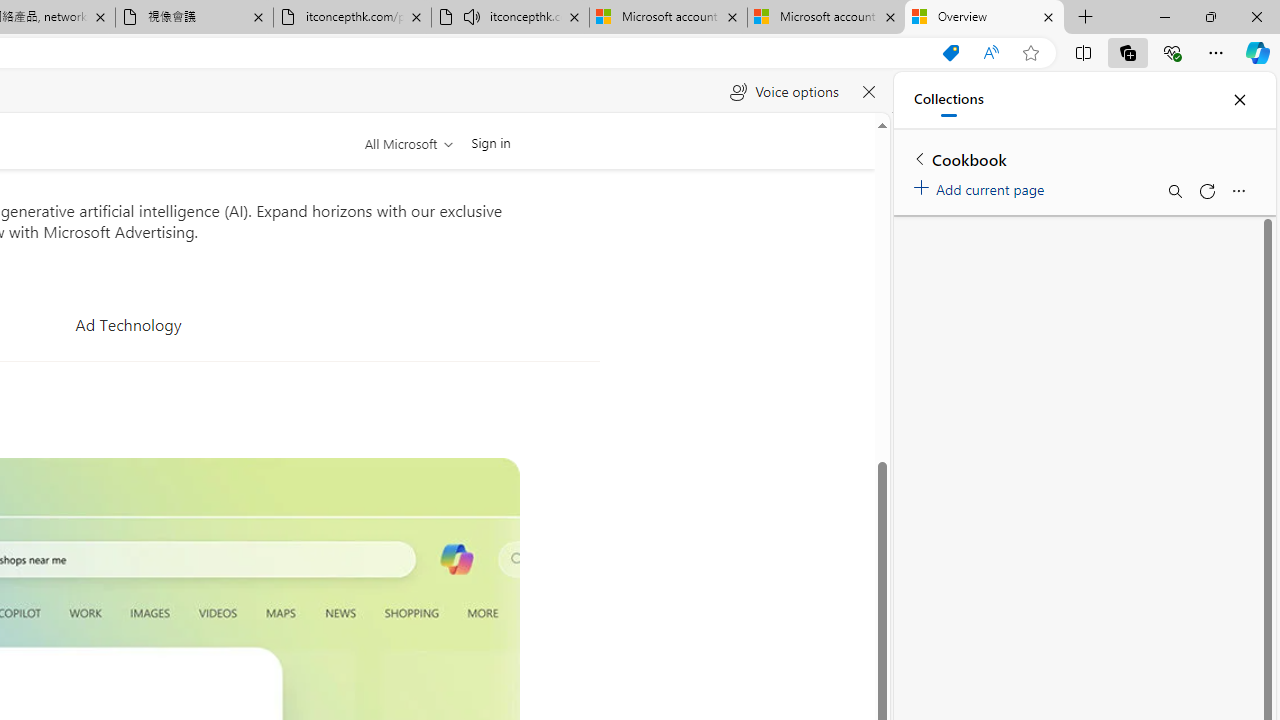  What do you see at coordinates (982, 186) in the screenshot?
I see `Add current page` at bounding box center [982, 186].